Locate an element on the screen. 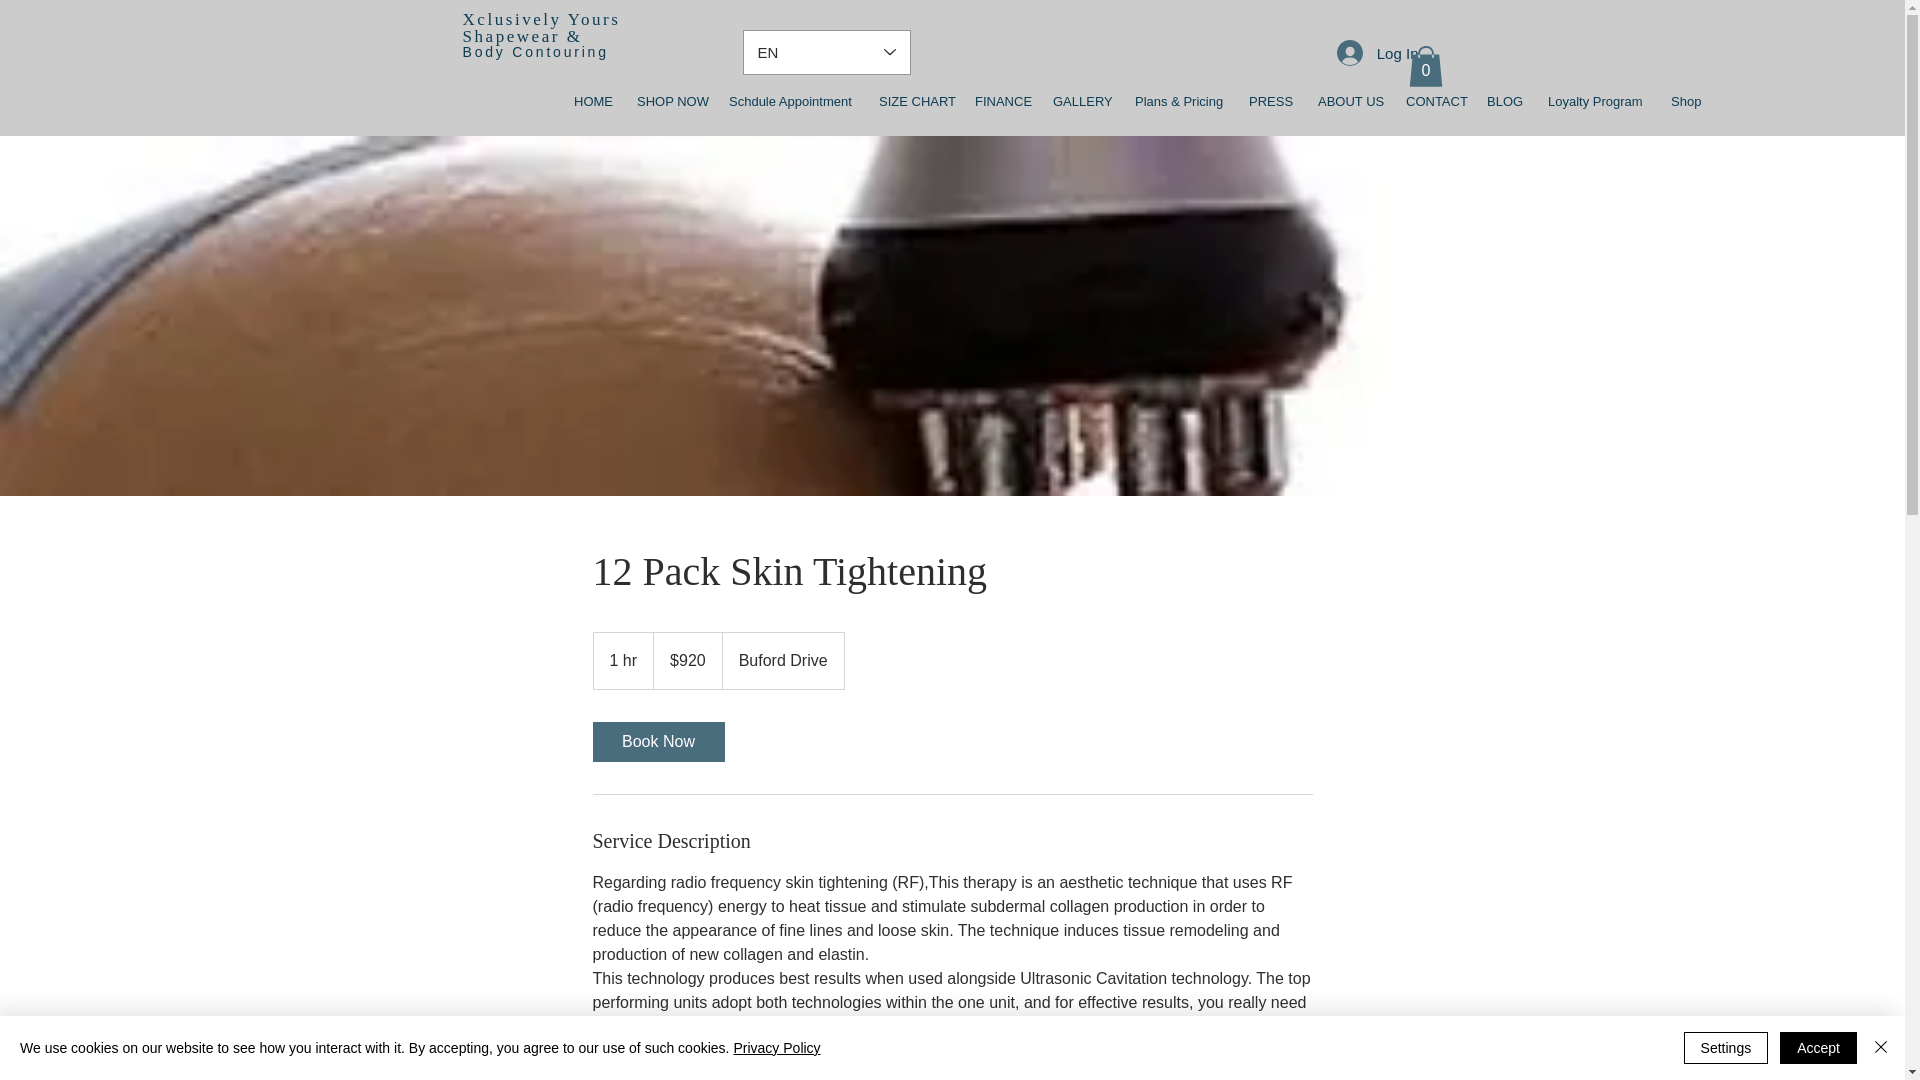  Log In is located at coordinates (1377, 52).